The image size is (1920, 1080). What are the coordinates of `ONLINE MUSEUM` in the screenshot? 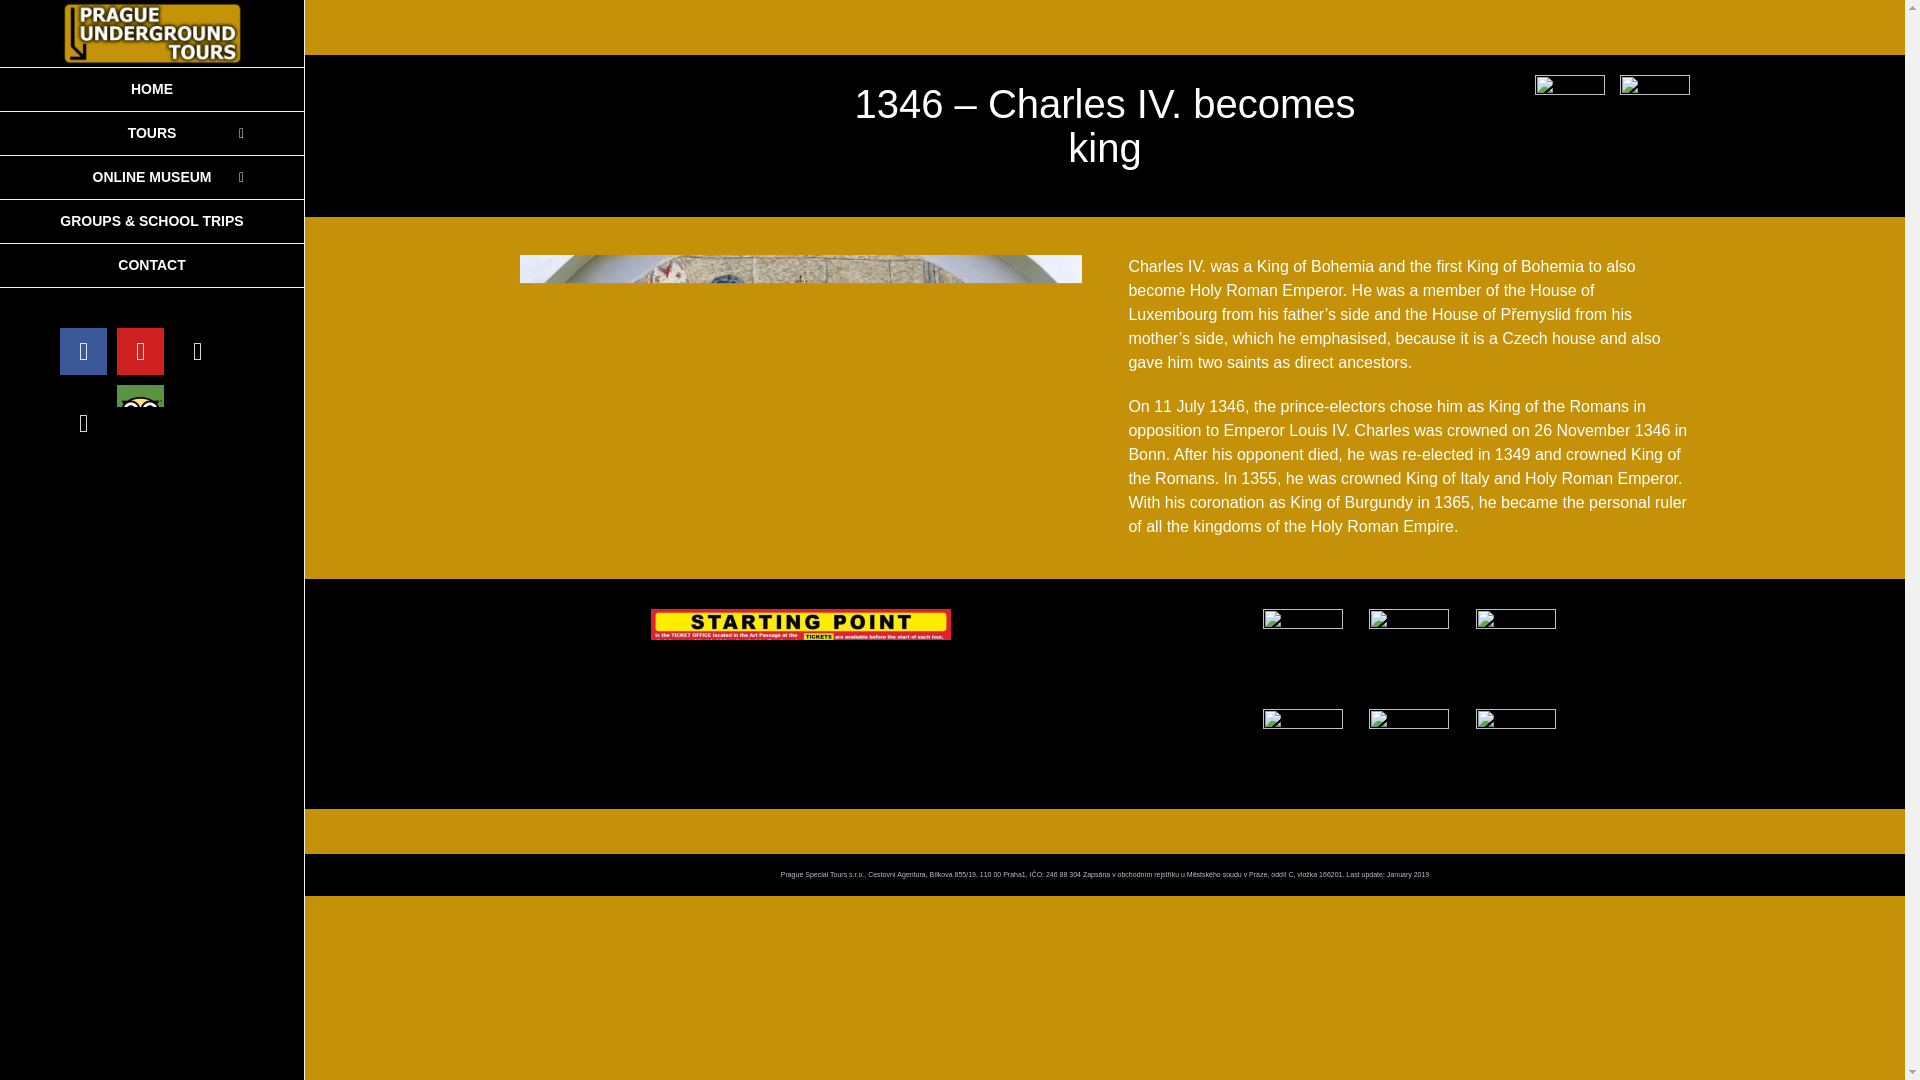 It's located at (152, 177).